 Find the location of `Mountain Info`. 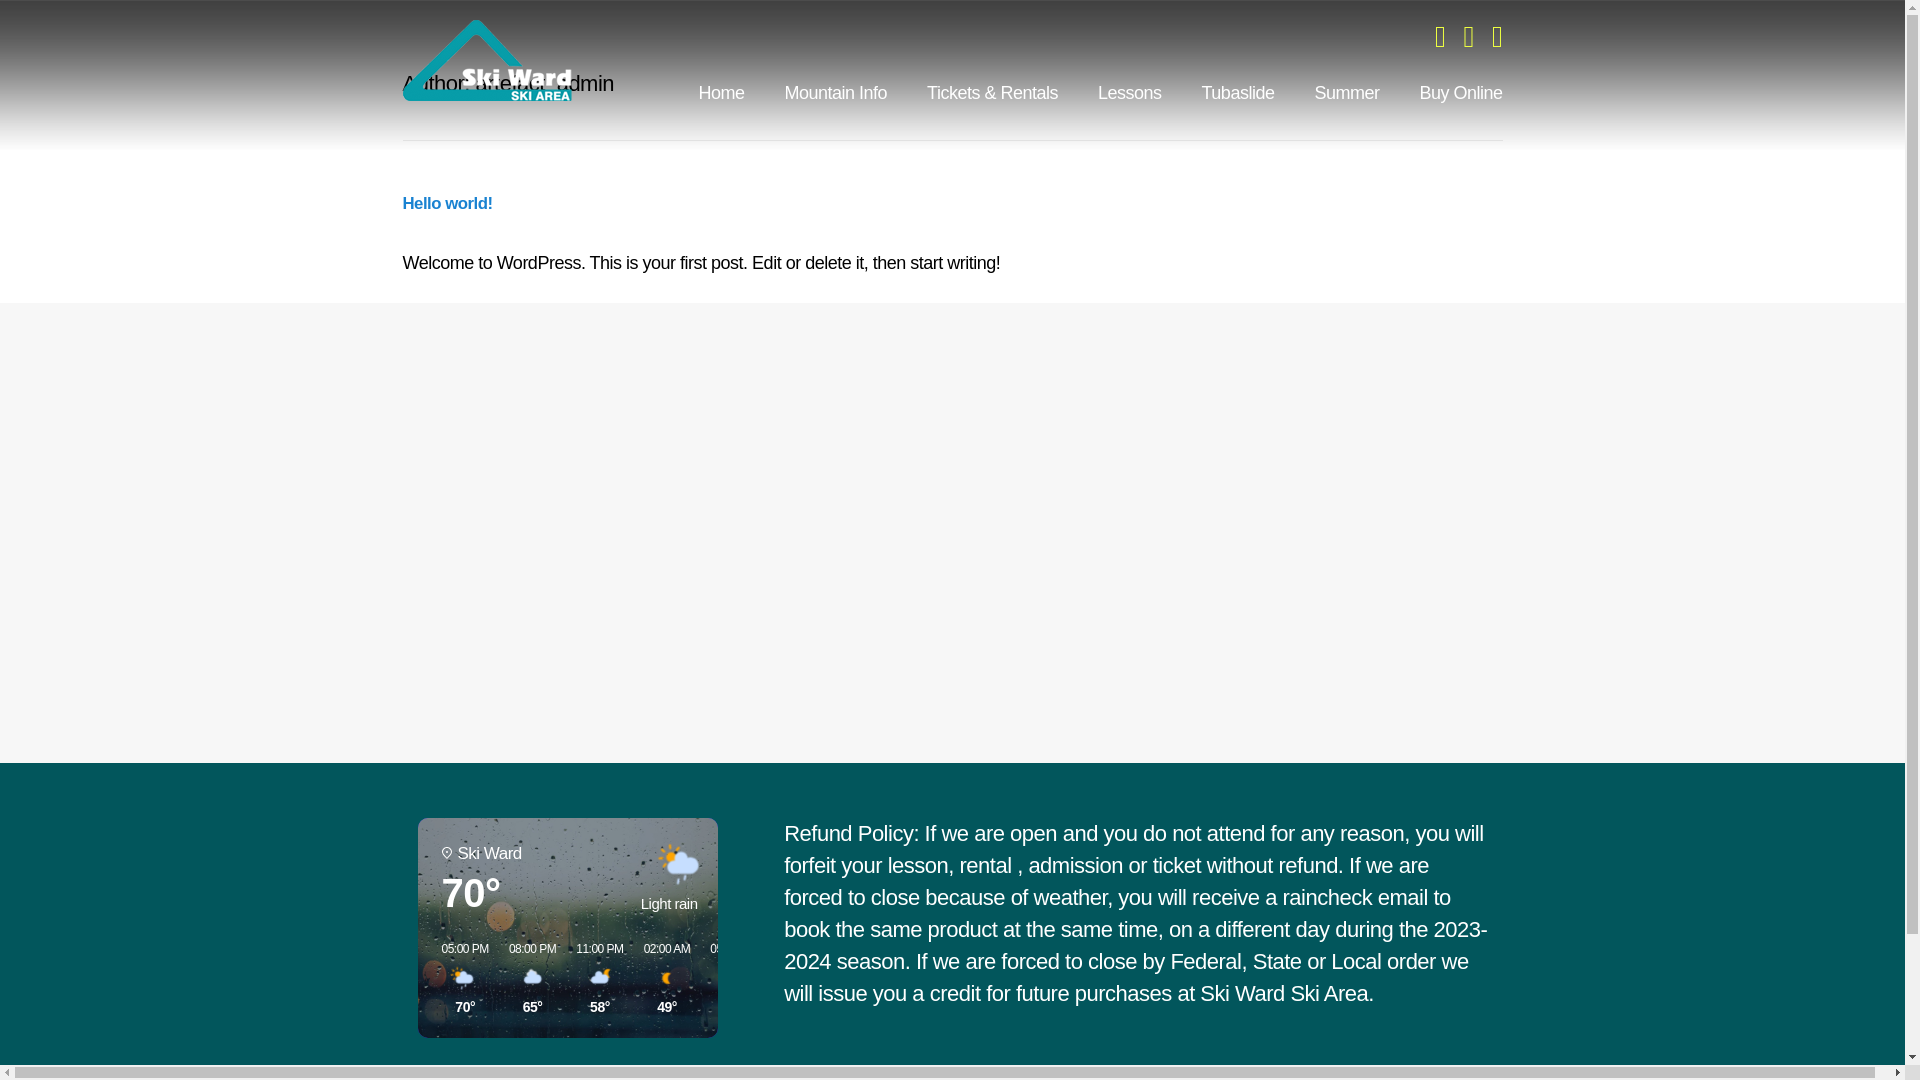

Mountain Info is located at coordinates (816, 92).